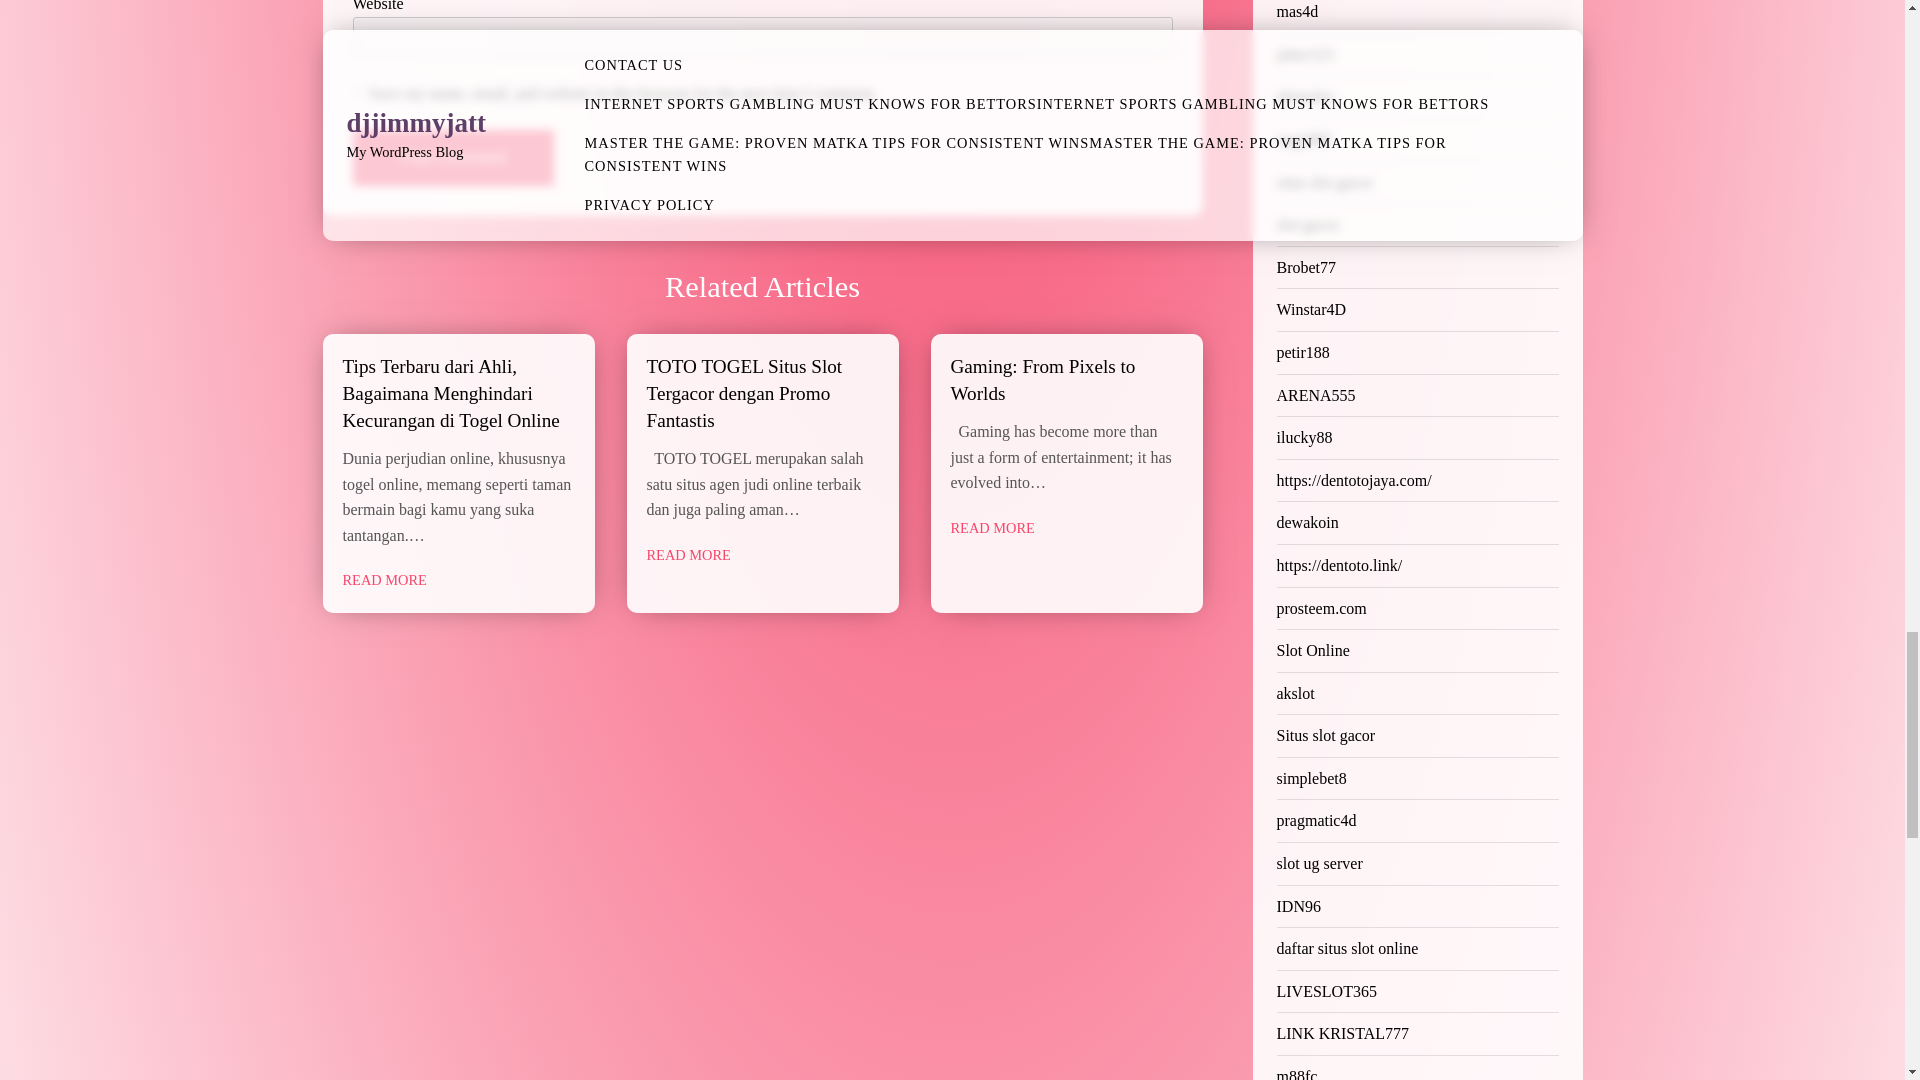 This screenshot has width=1920, height=1080. What do you see at coordinates (744, 393) in the screenshot?
I see `TOTO TOGEL Situs Slot Tergacor dengan Promo Fantastis` at bounding box center [744, 393].